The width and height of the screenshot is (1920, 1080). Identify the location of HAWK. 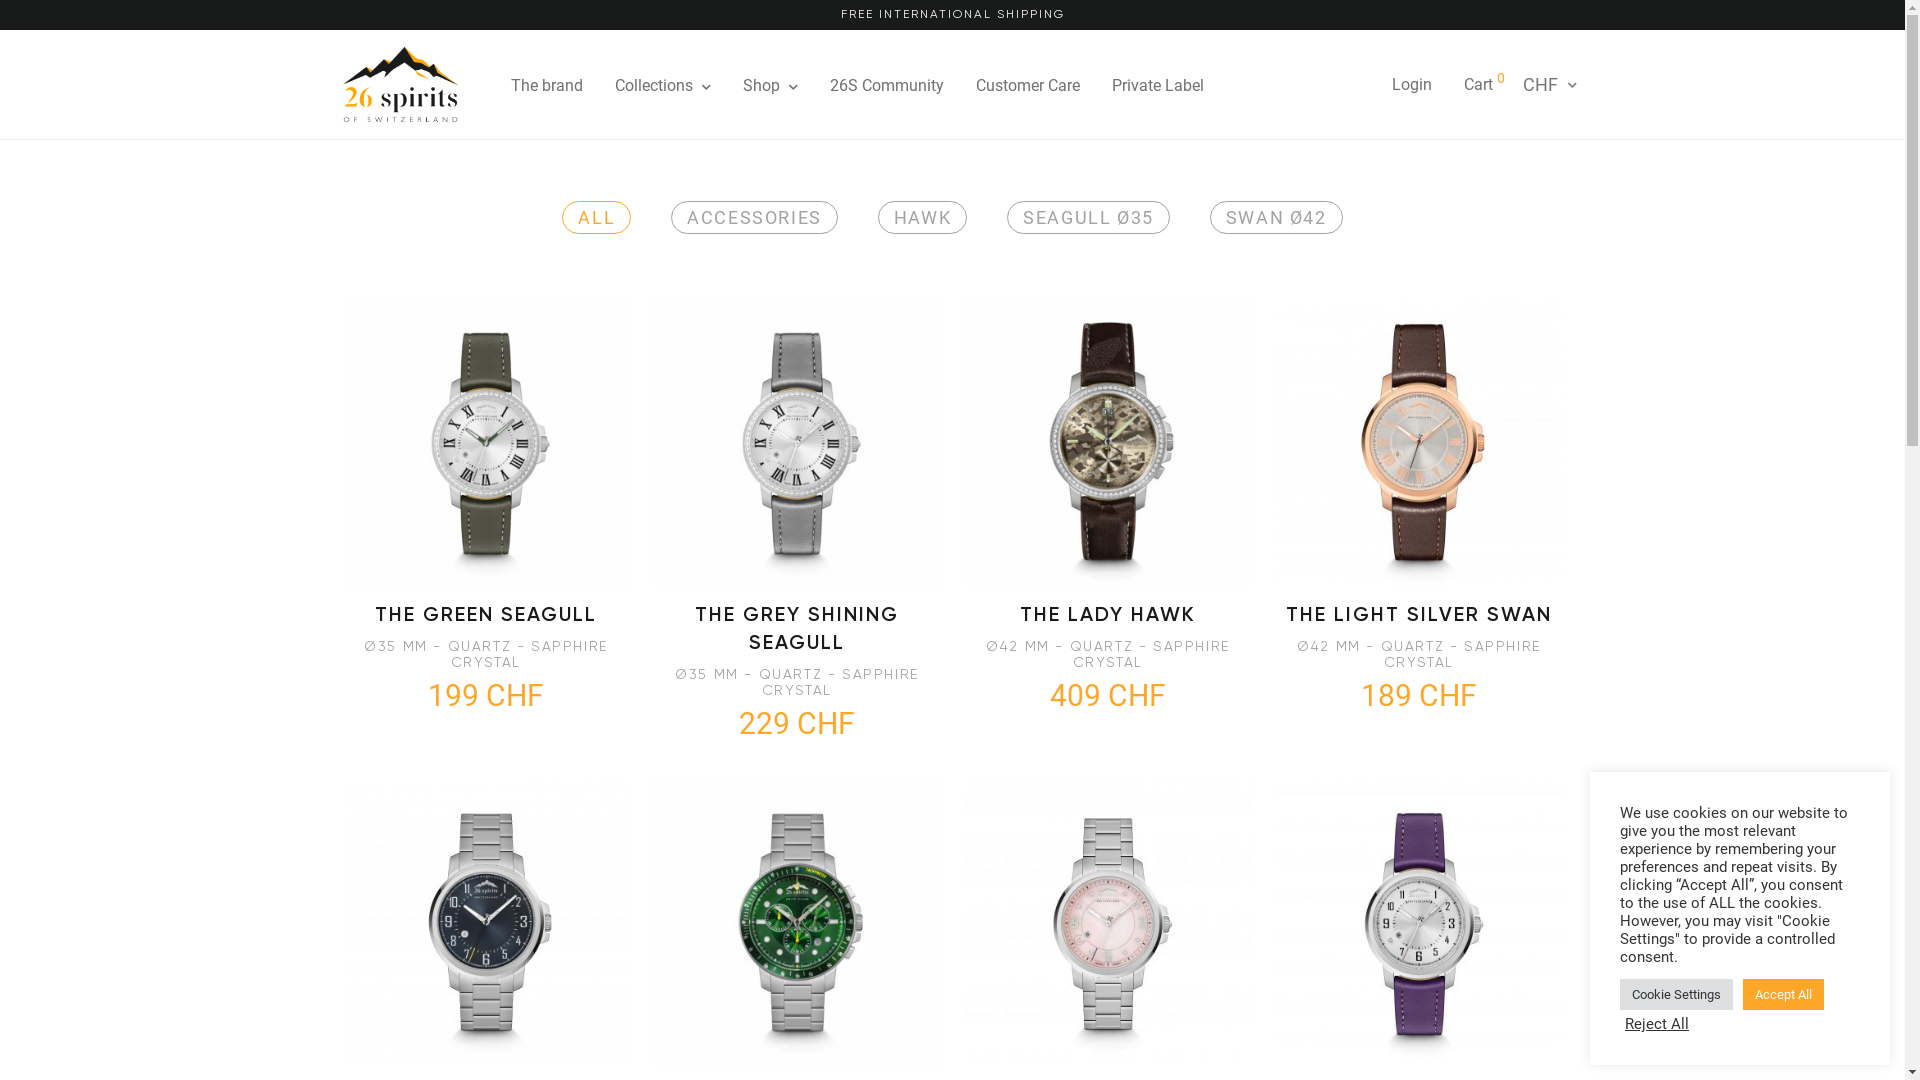
(922, 218).